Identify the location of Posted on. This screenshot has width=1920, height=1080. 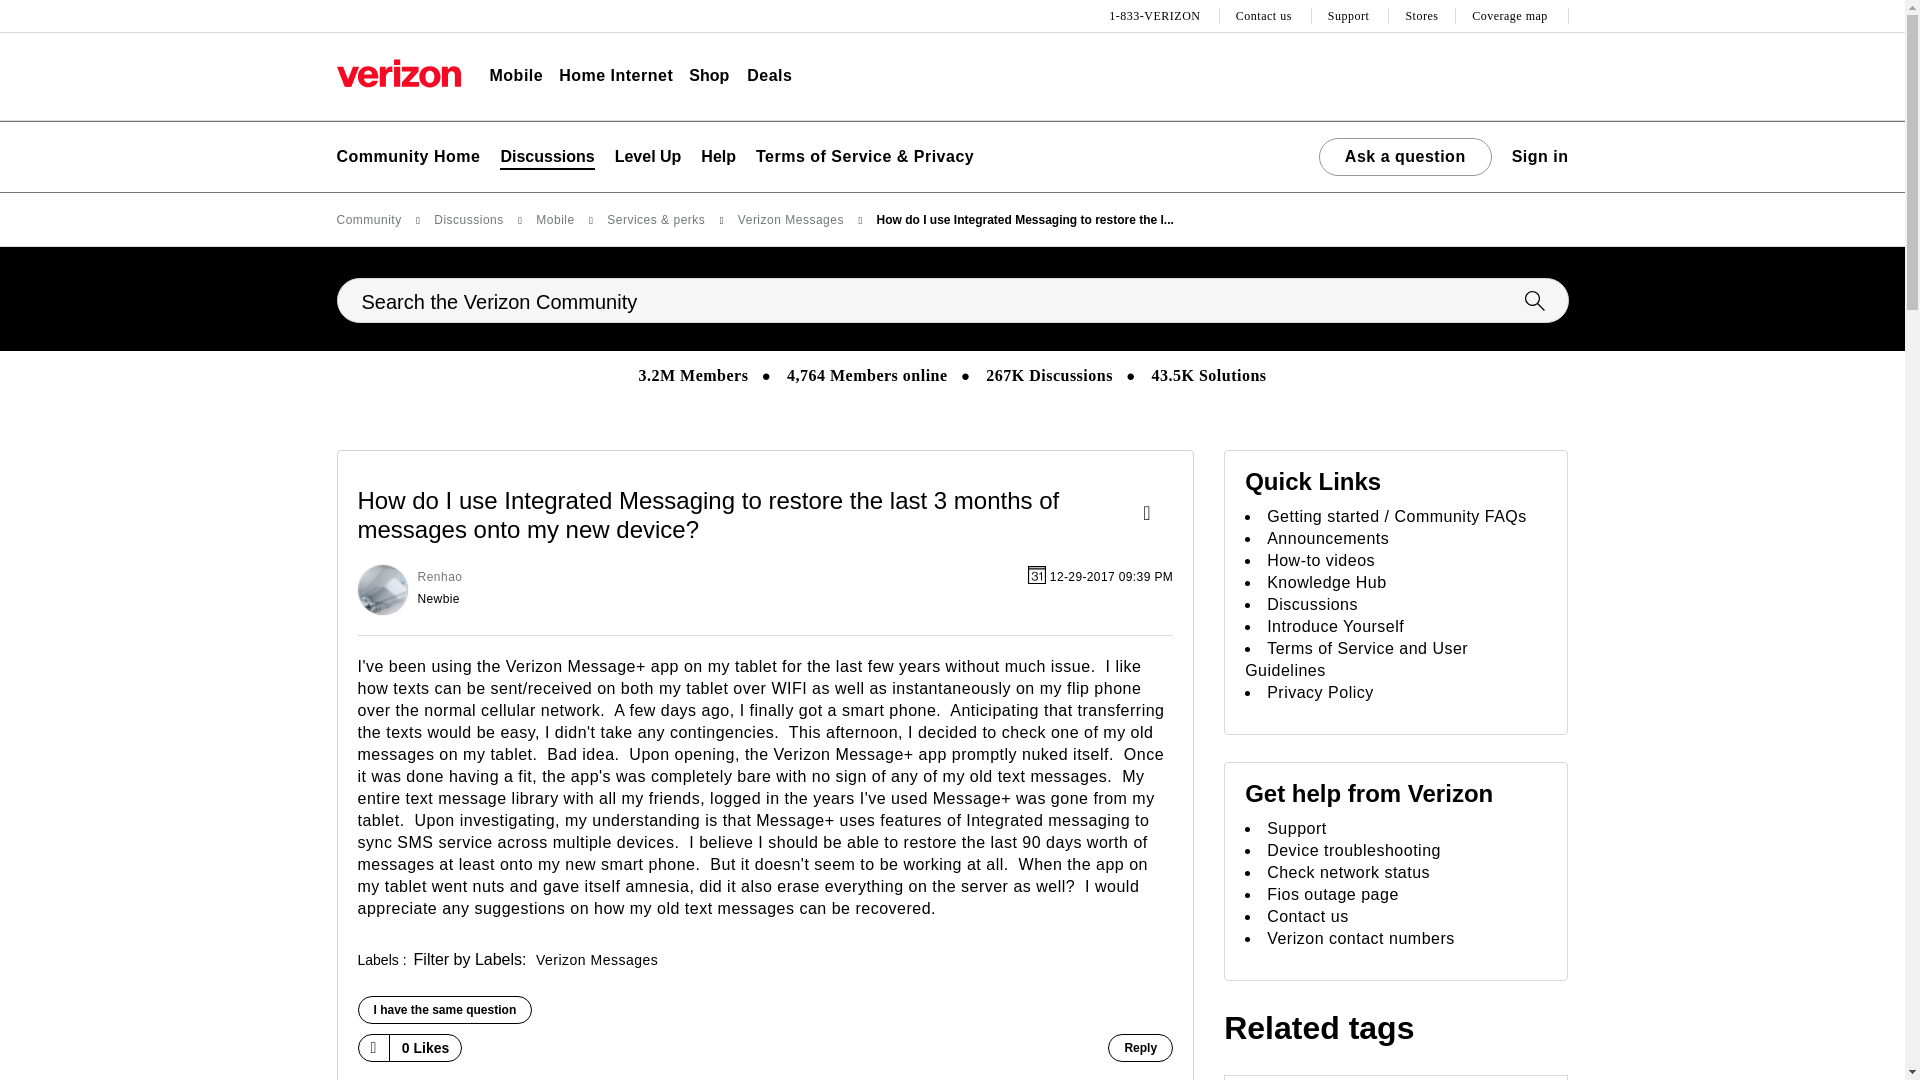
(882, 589).